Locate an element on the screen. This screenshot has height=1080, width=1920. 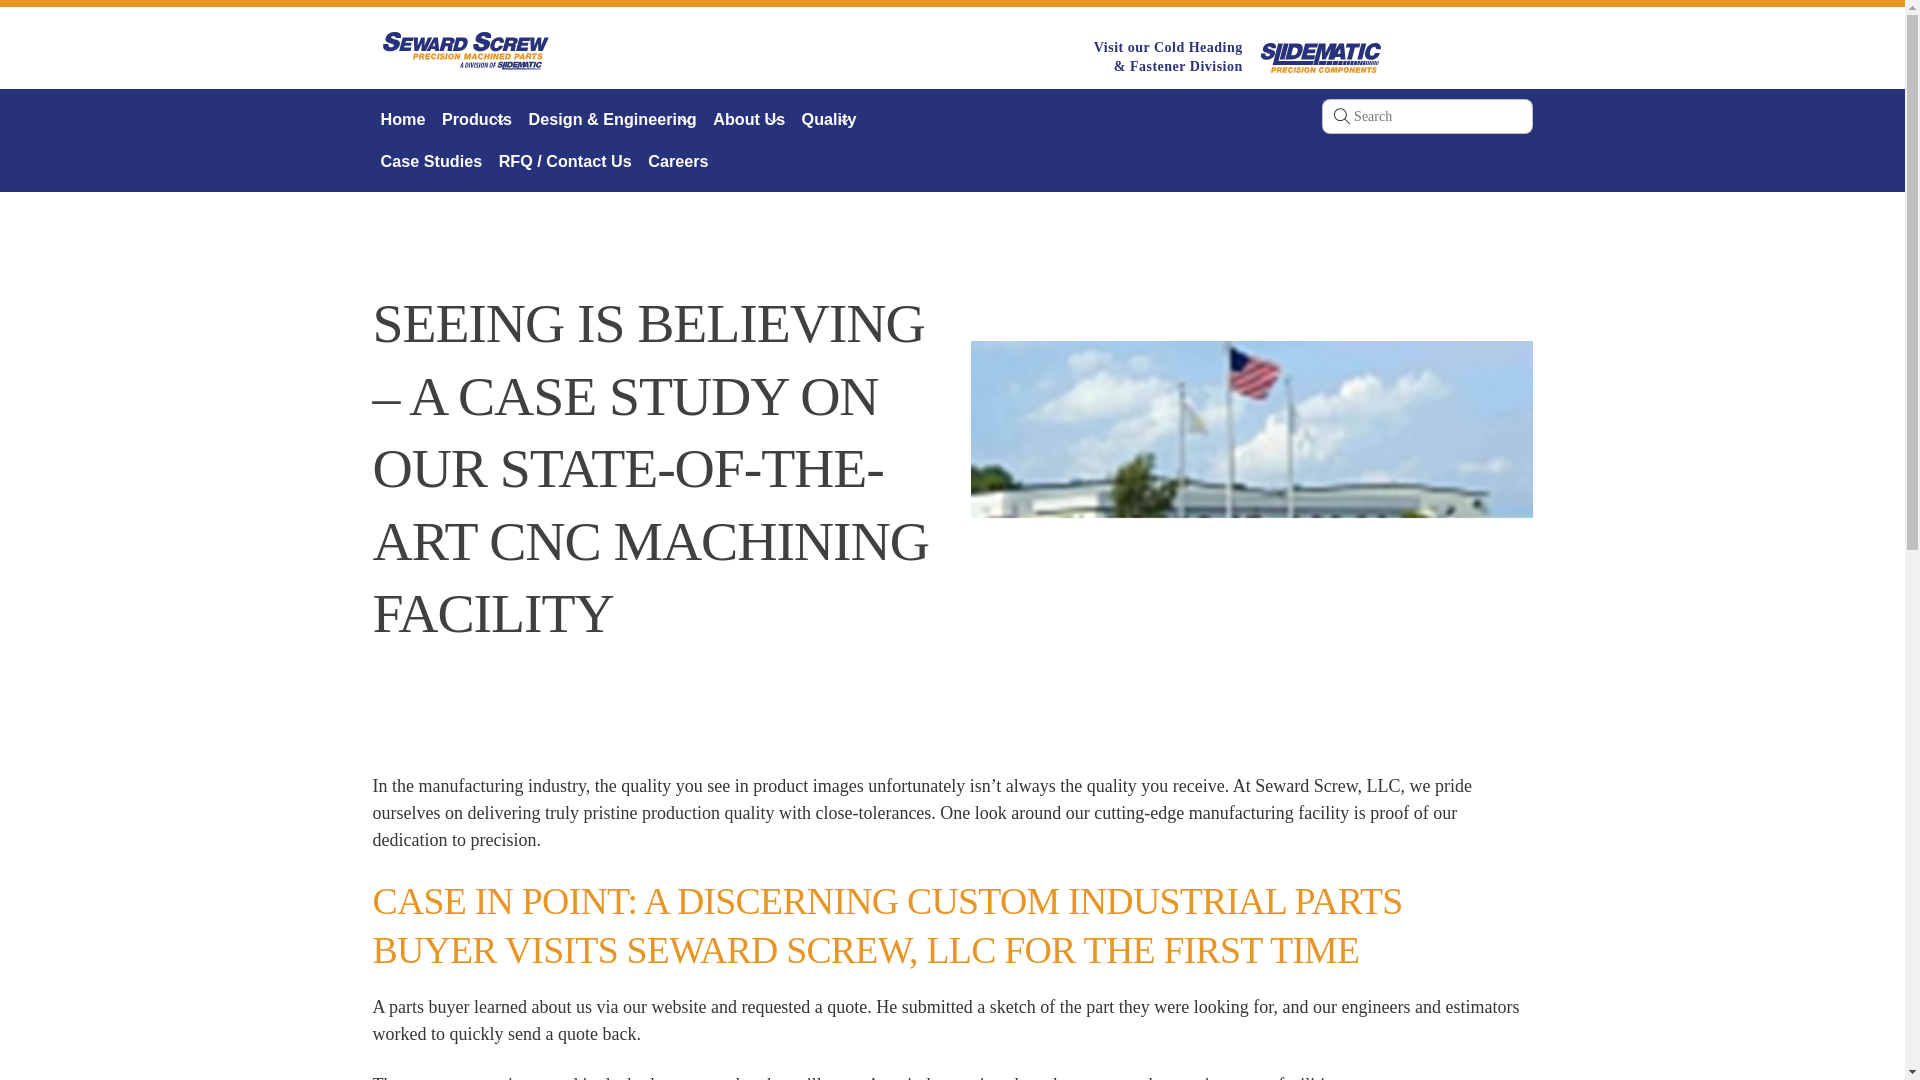
Careers is located at coordinates (678, 160).